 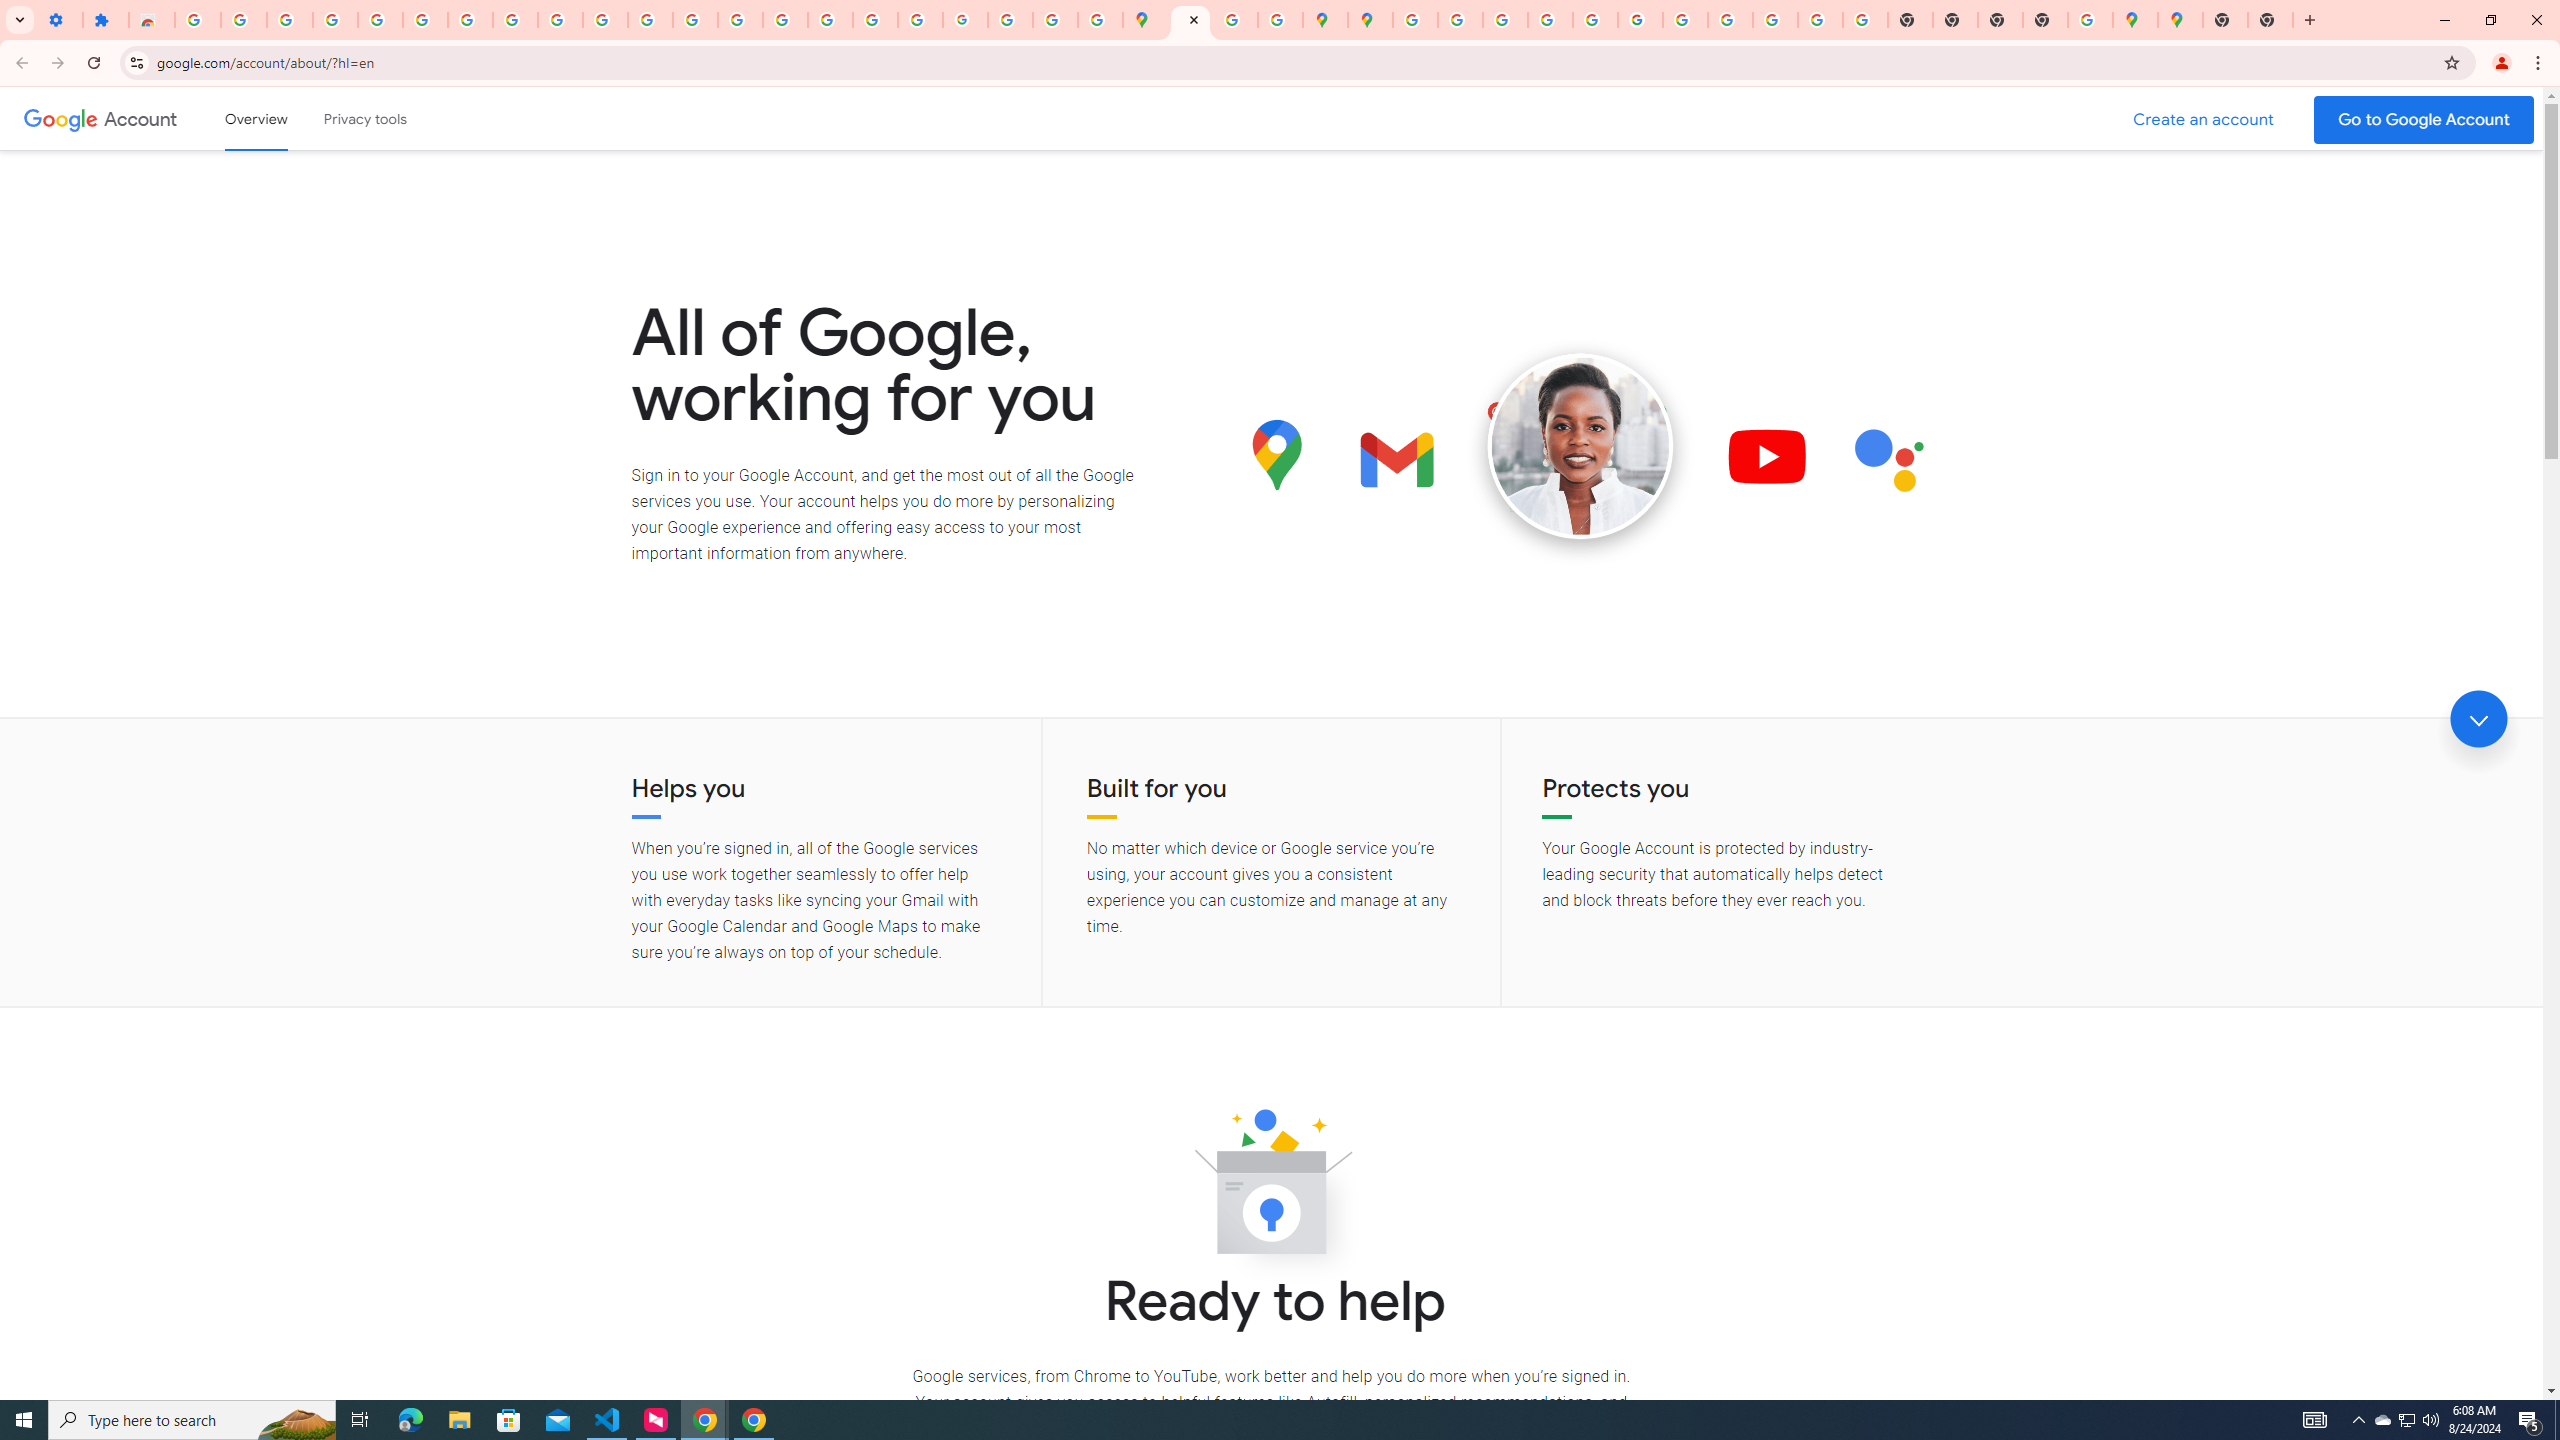 I want to click on Privacy Help Center - Policies Help, so click(x=1550, y=20).